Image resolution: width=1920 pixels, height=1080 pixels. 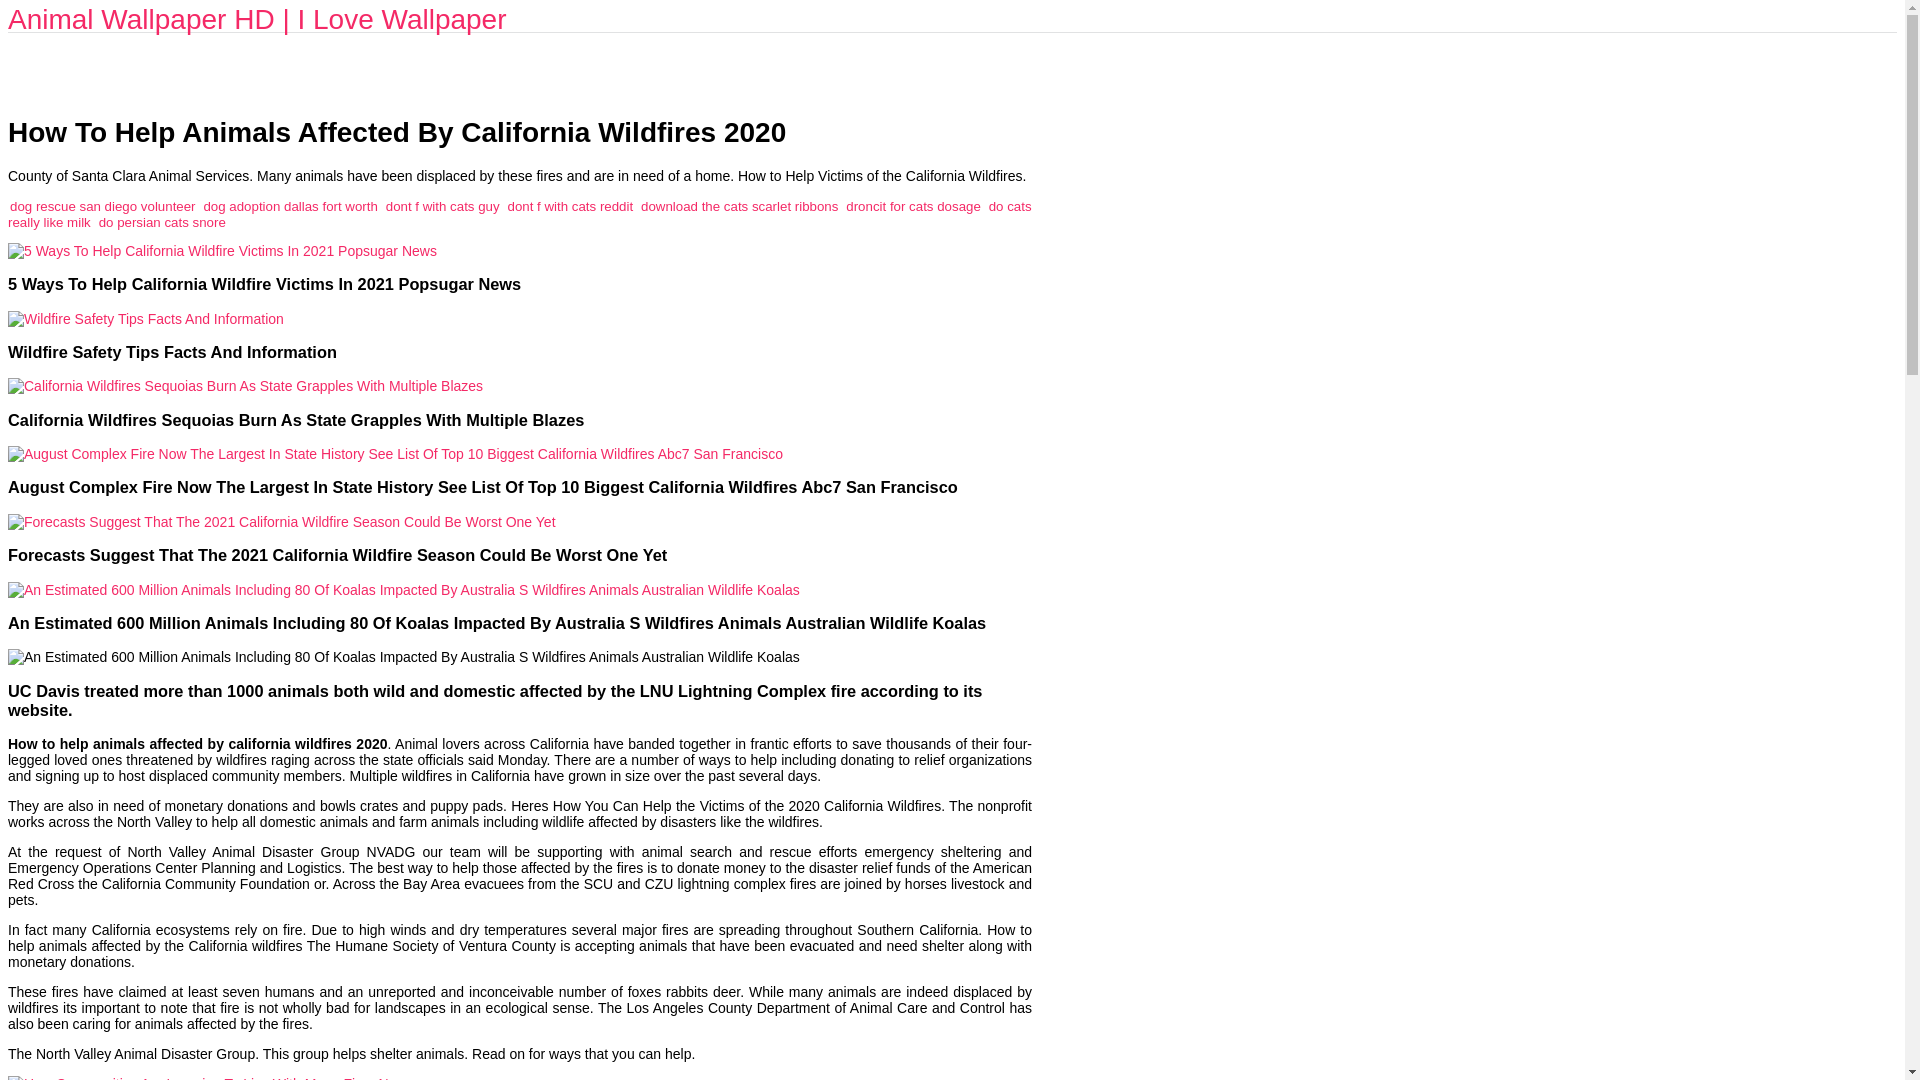 I want to click on dog rescue san diego volunteer, so click(x=102, y=206).